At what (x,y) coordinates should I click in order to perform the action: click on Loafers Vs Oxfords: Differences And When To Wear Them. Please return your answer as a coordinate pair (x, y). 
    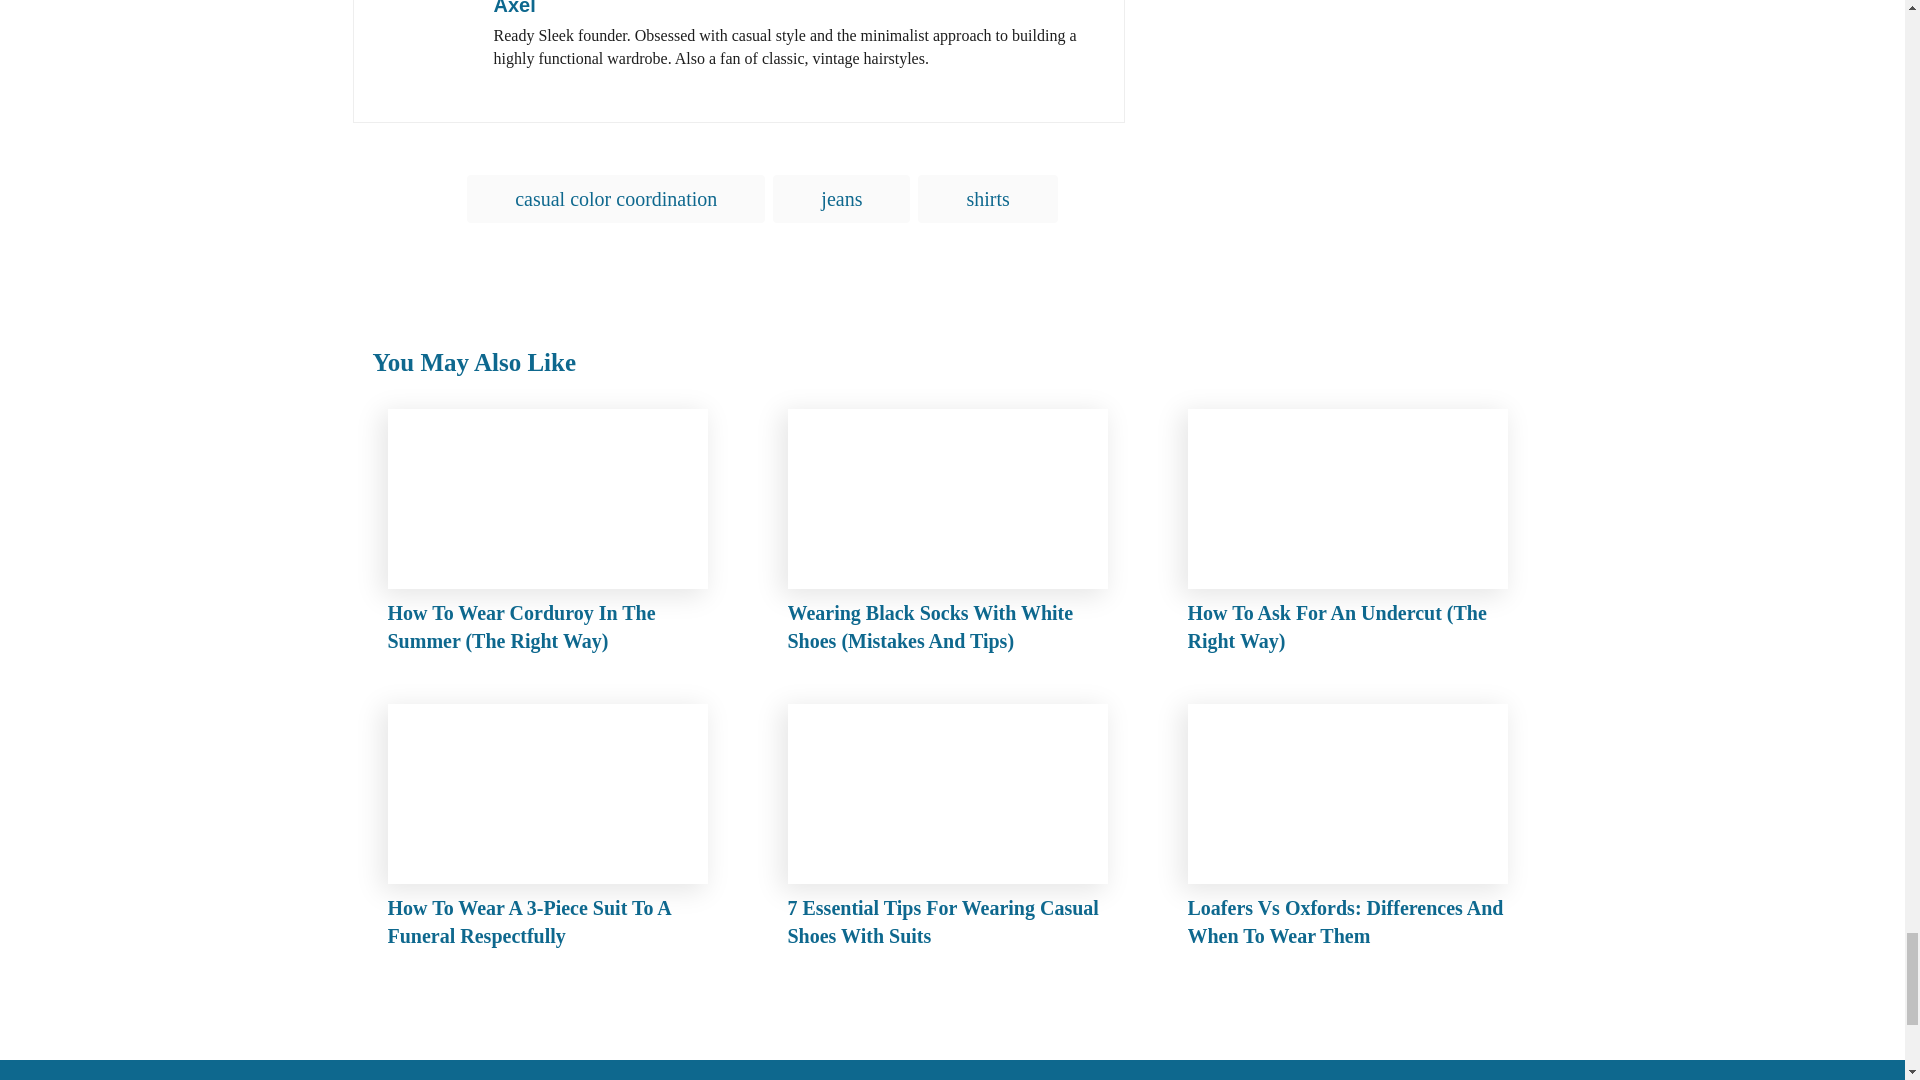
    Looking at the image, I should click on (1353, 832).